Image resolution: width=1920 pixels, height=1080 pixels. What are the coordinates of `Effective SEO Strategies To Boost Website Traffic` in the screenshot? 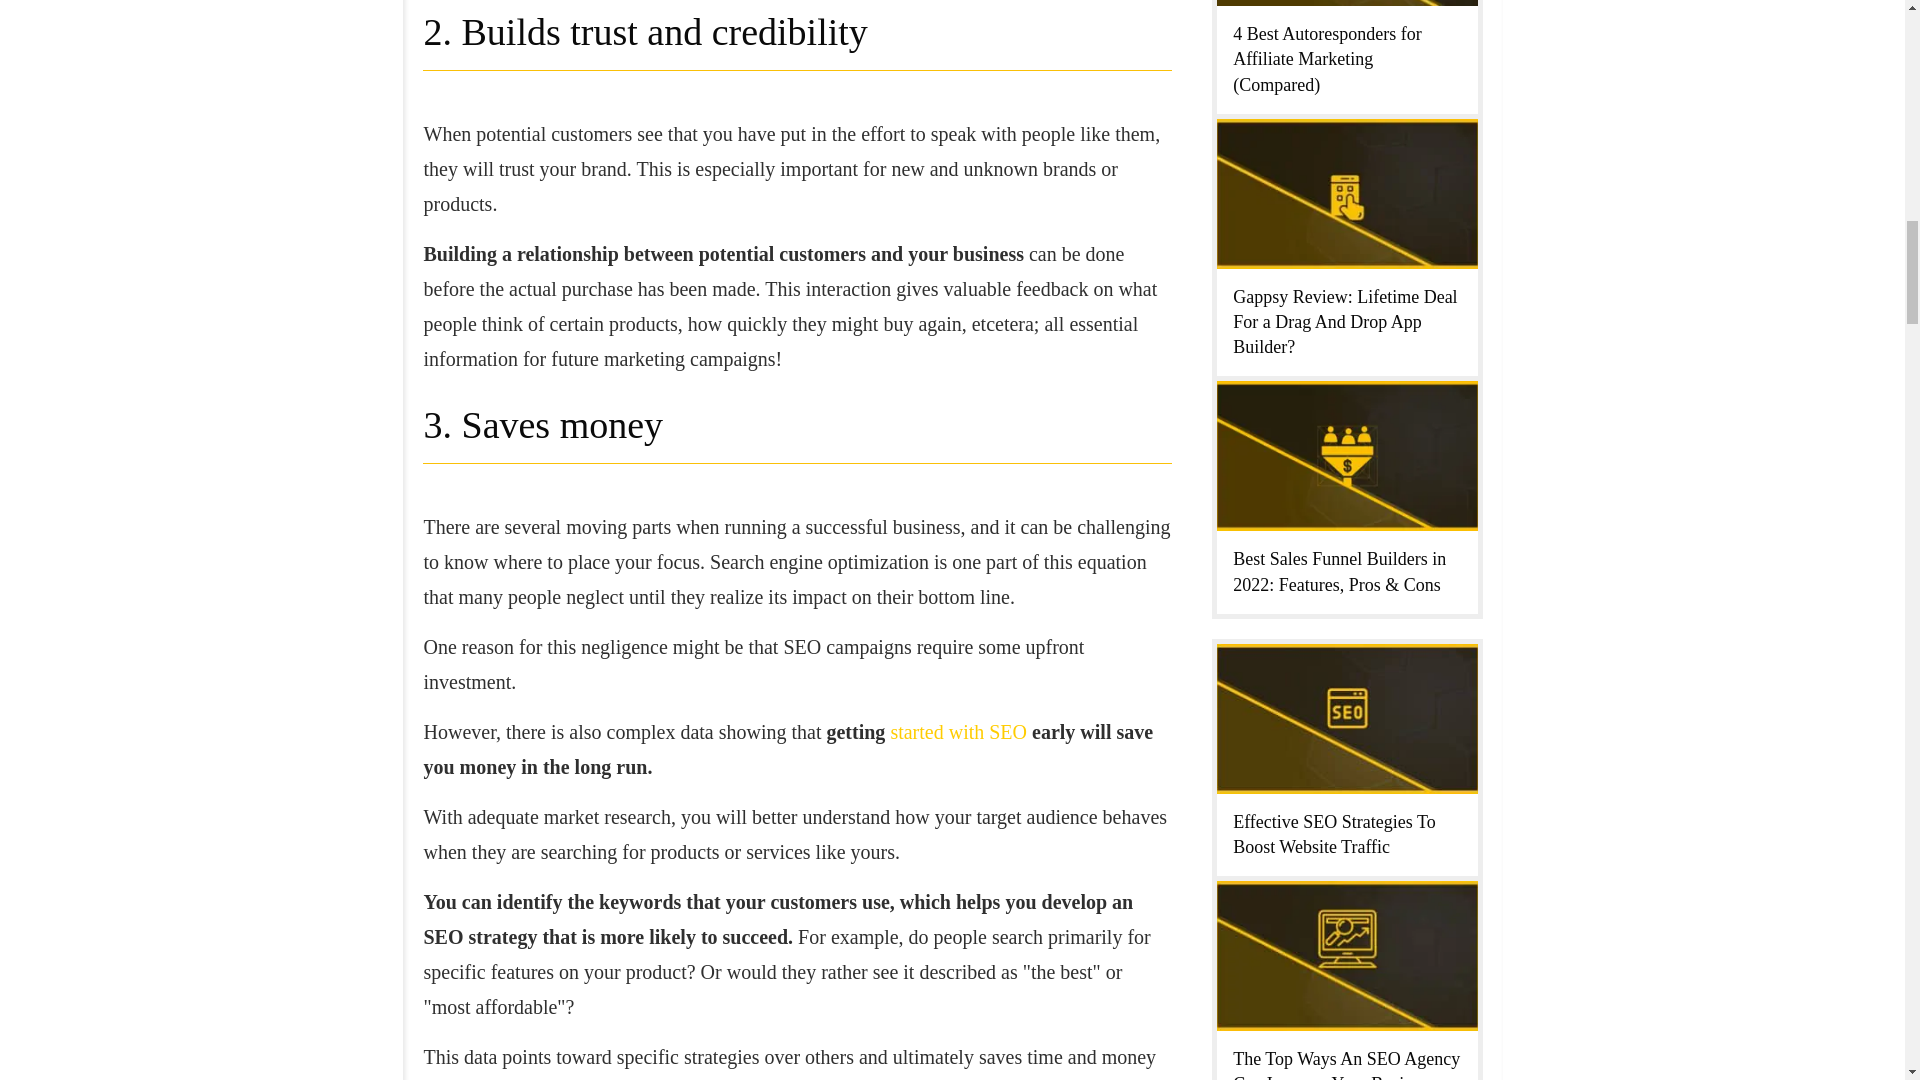 It's located at (1334, 834).